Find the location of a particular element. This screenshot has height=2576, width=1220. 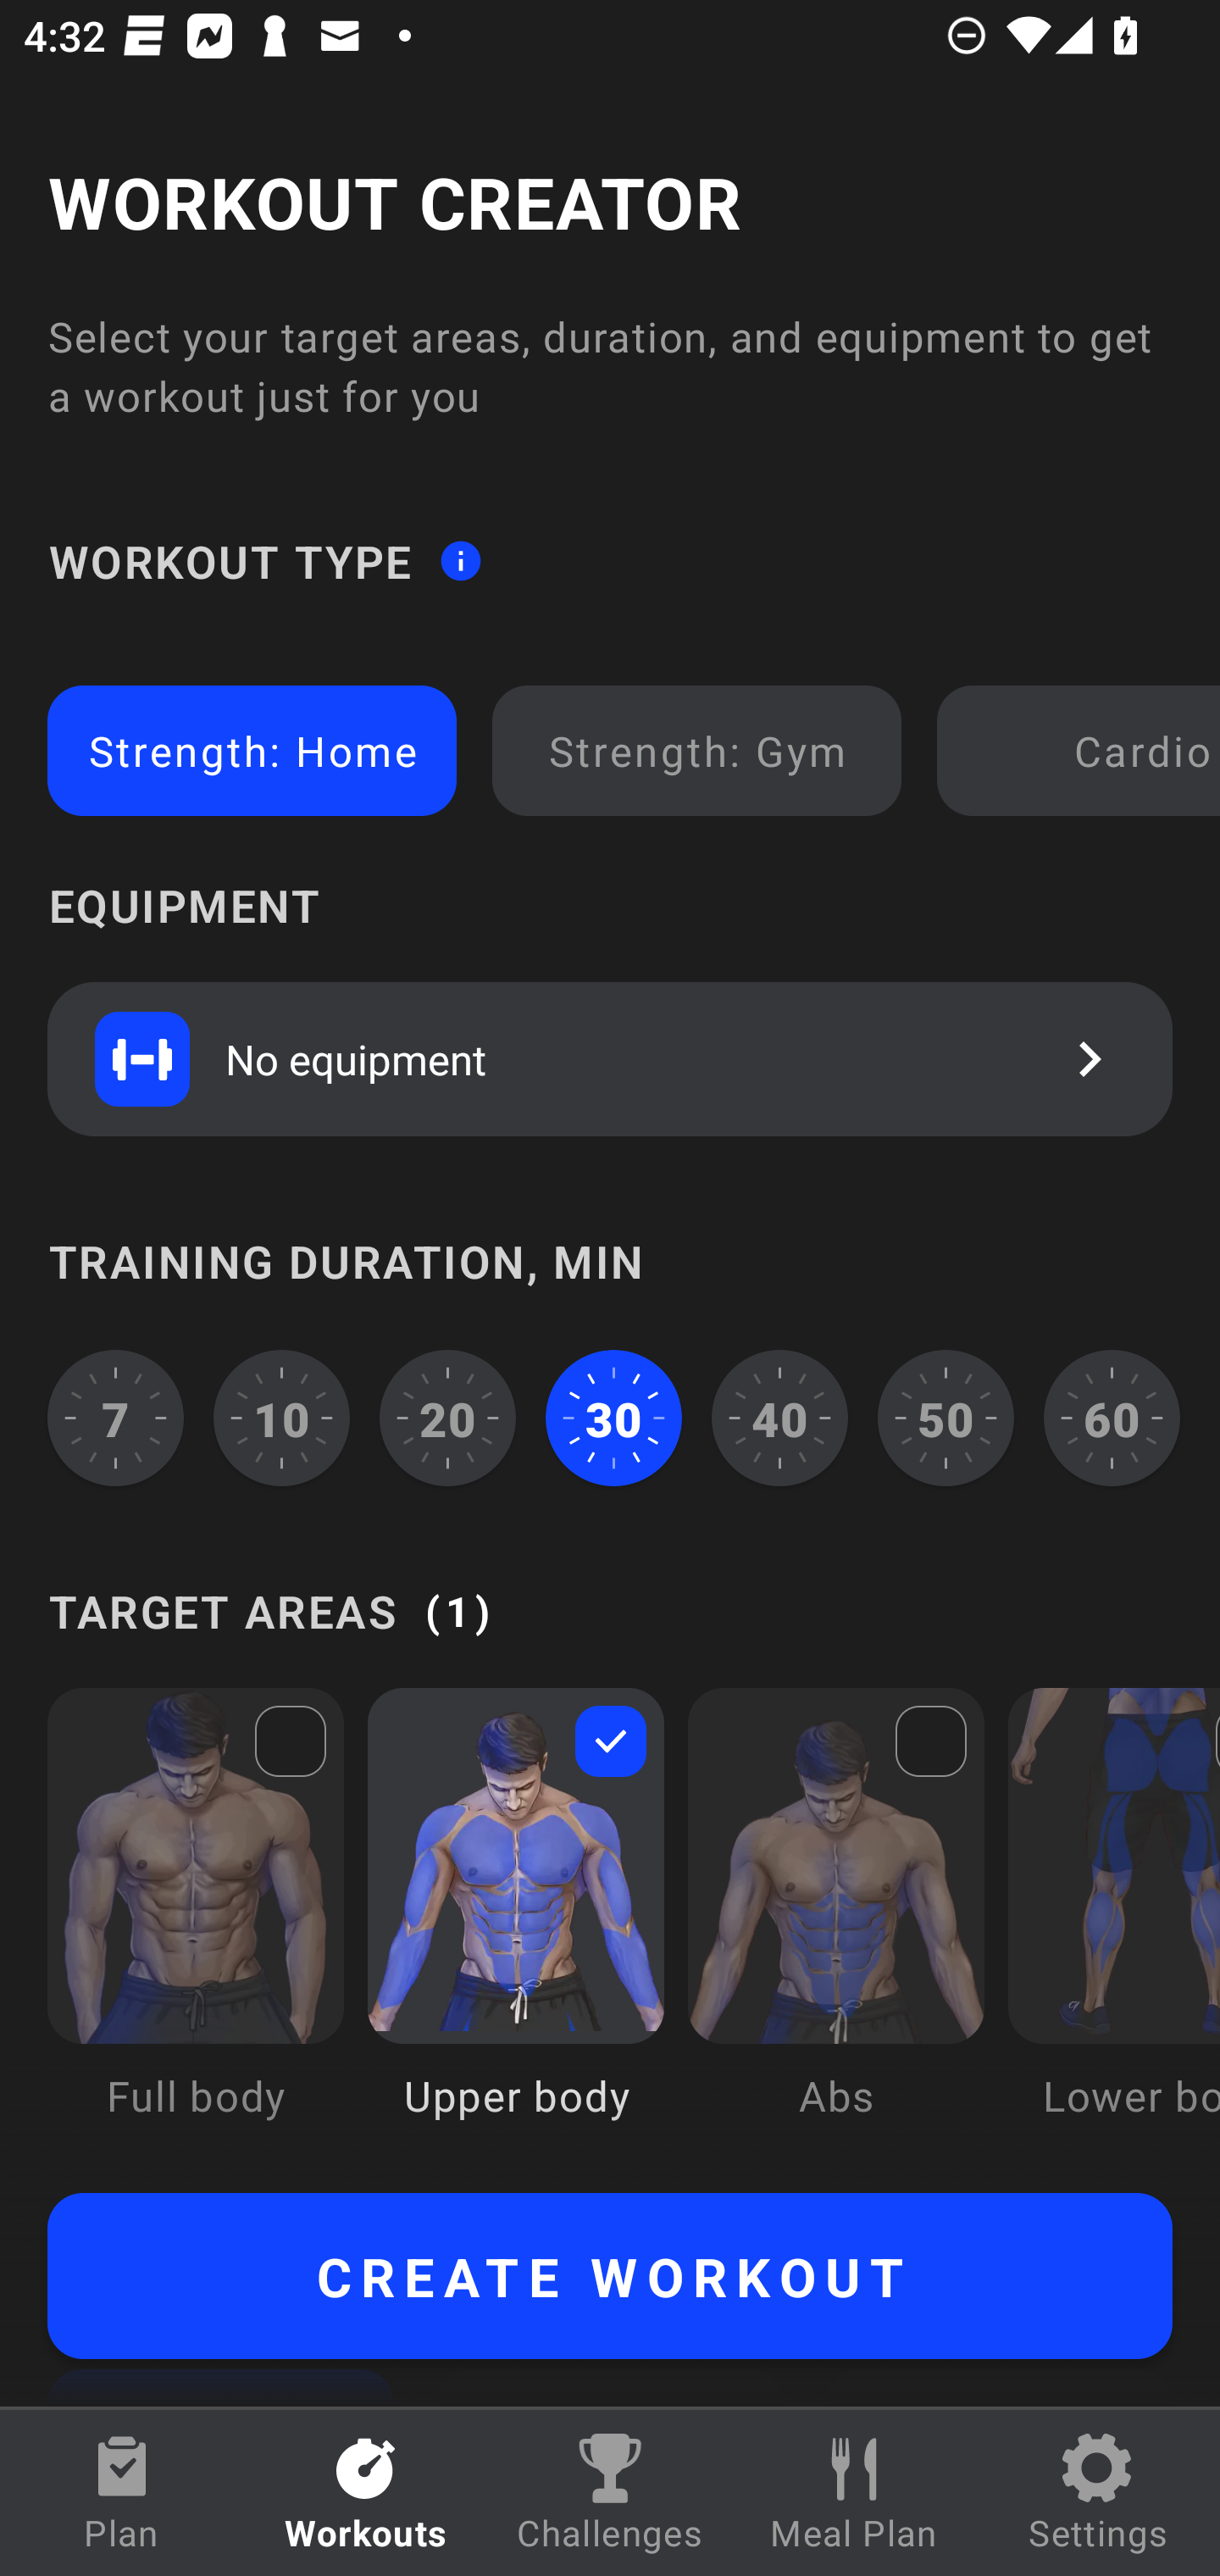

30 is located at coordinates (613, 1418).